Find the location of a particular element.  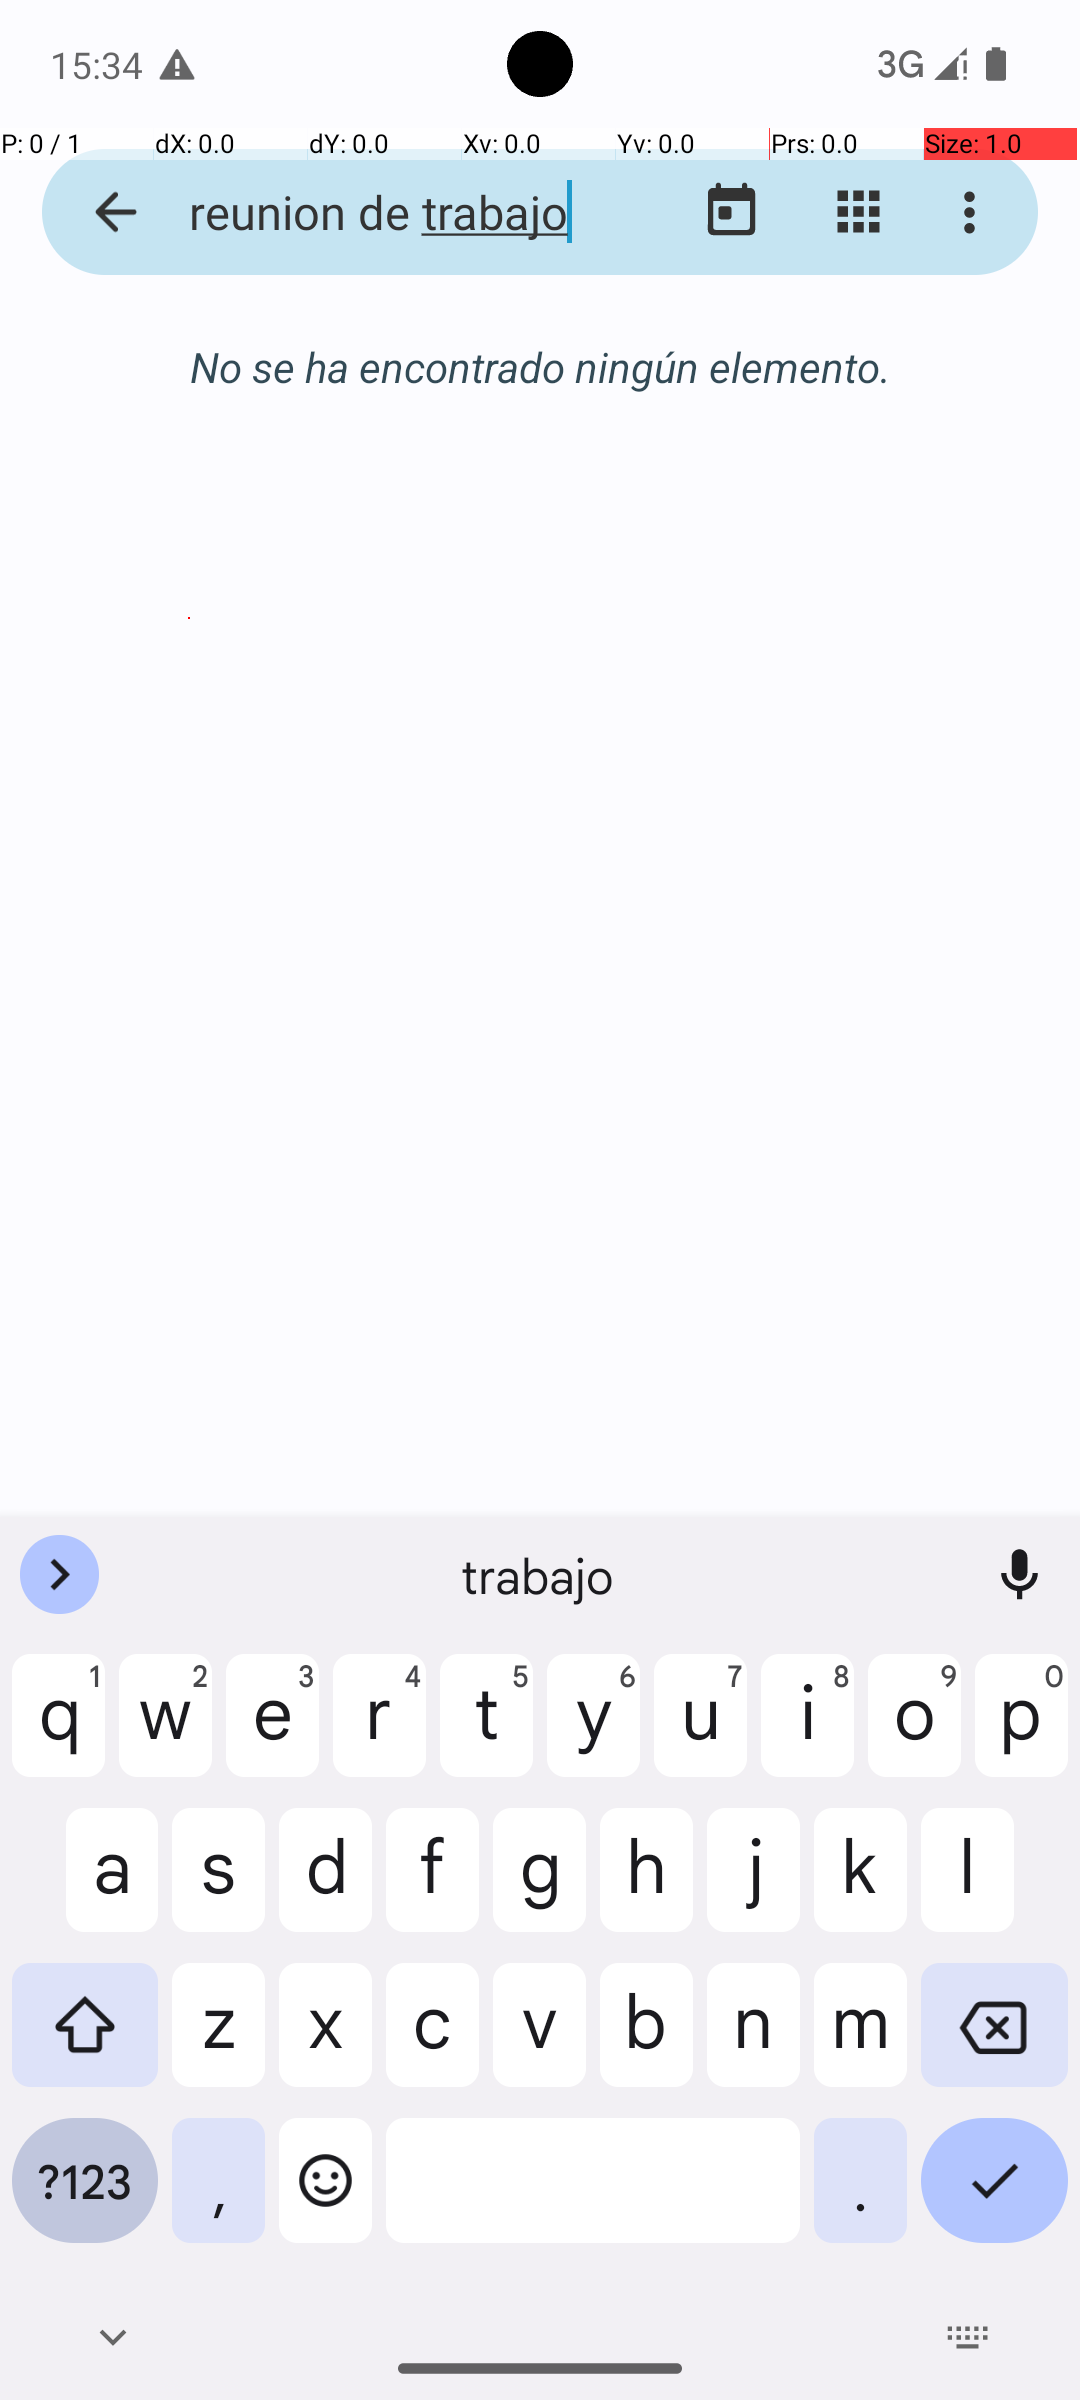

Ir al día de hoy is located at coordinates (732, 212).